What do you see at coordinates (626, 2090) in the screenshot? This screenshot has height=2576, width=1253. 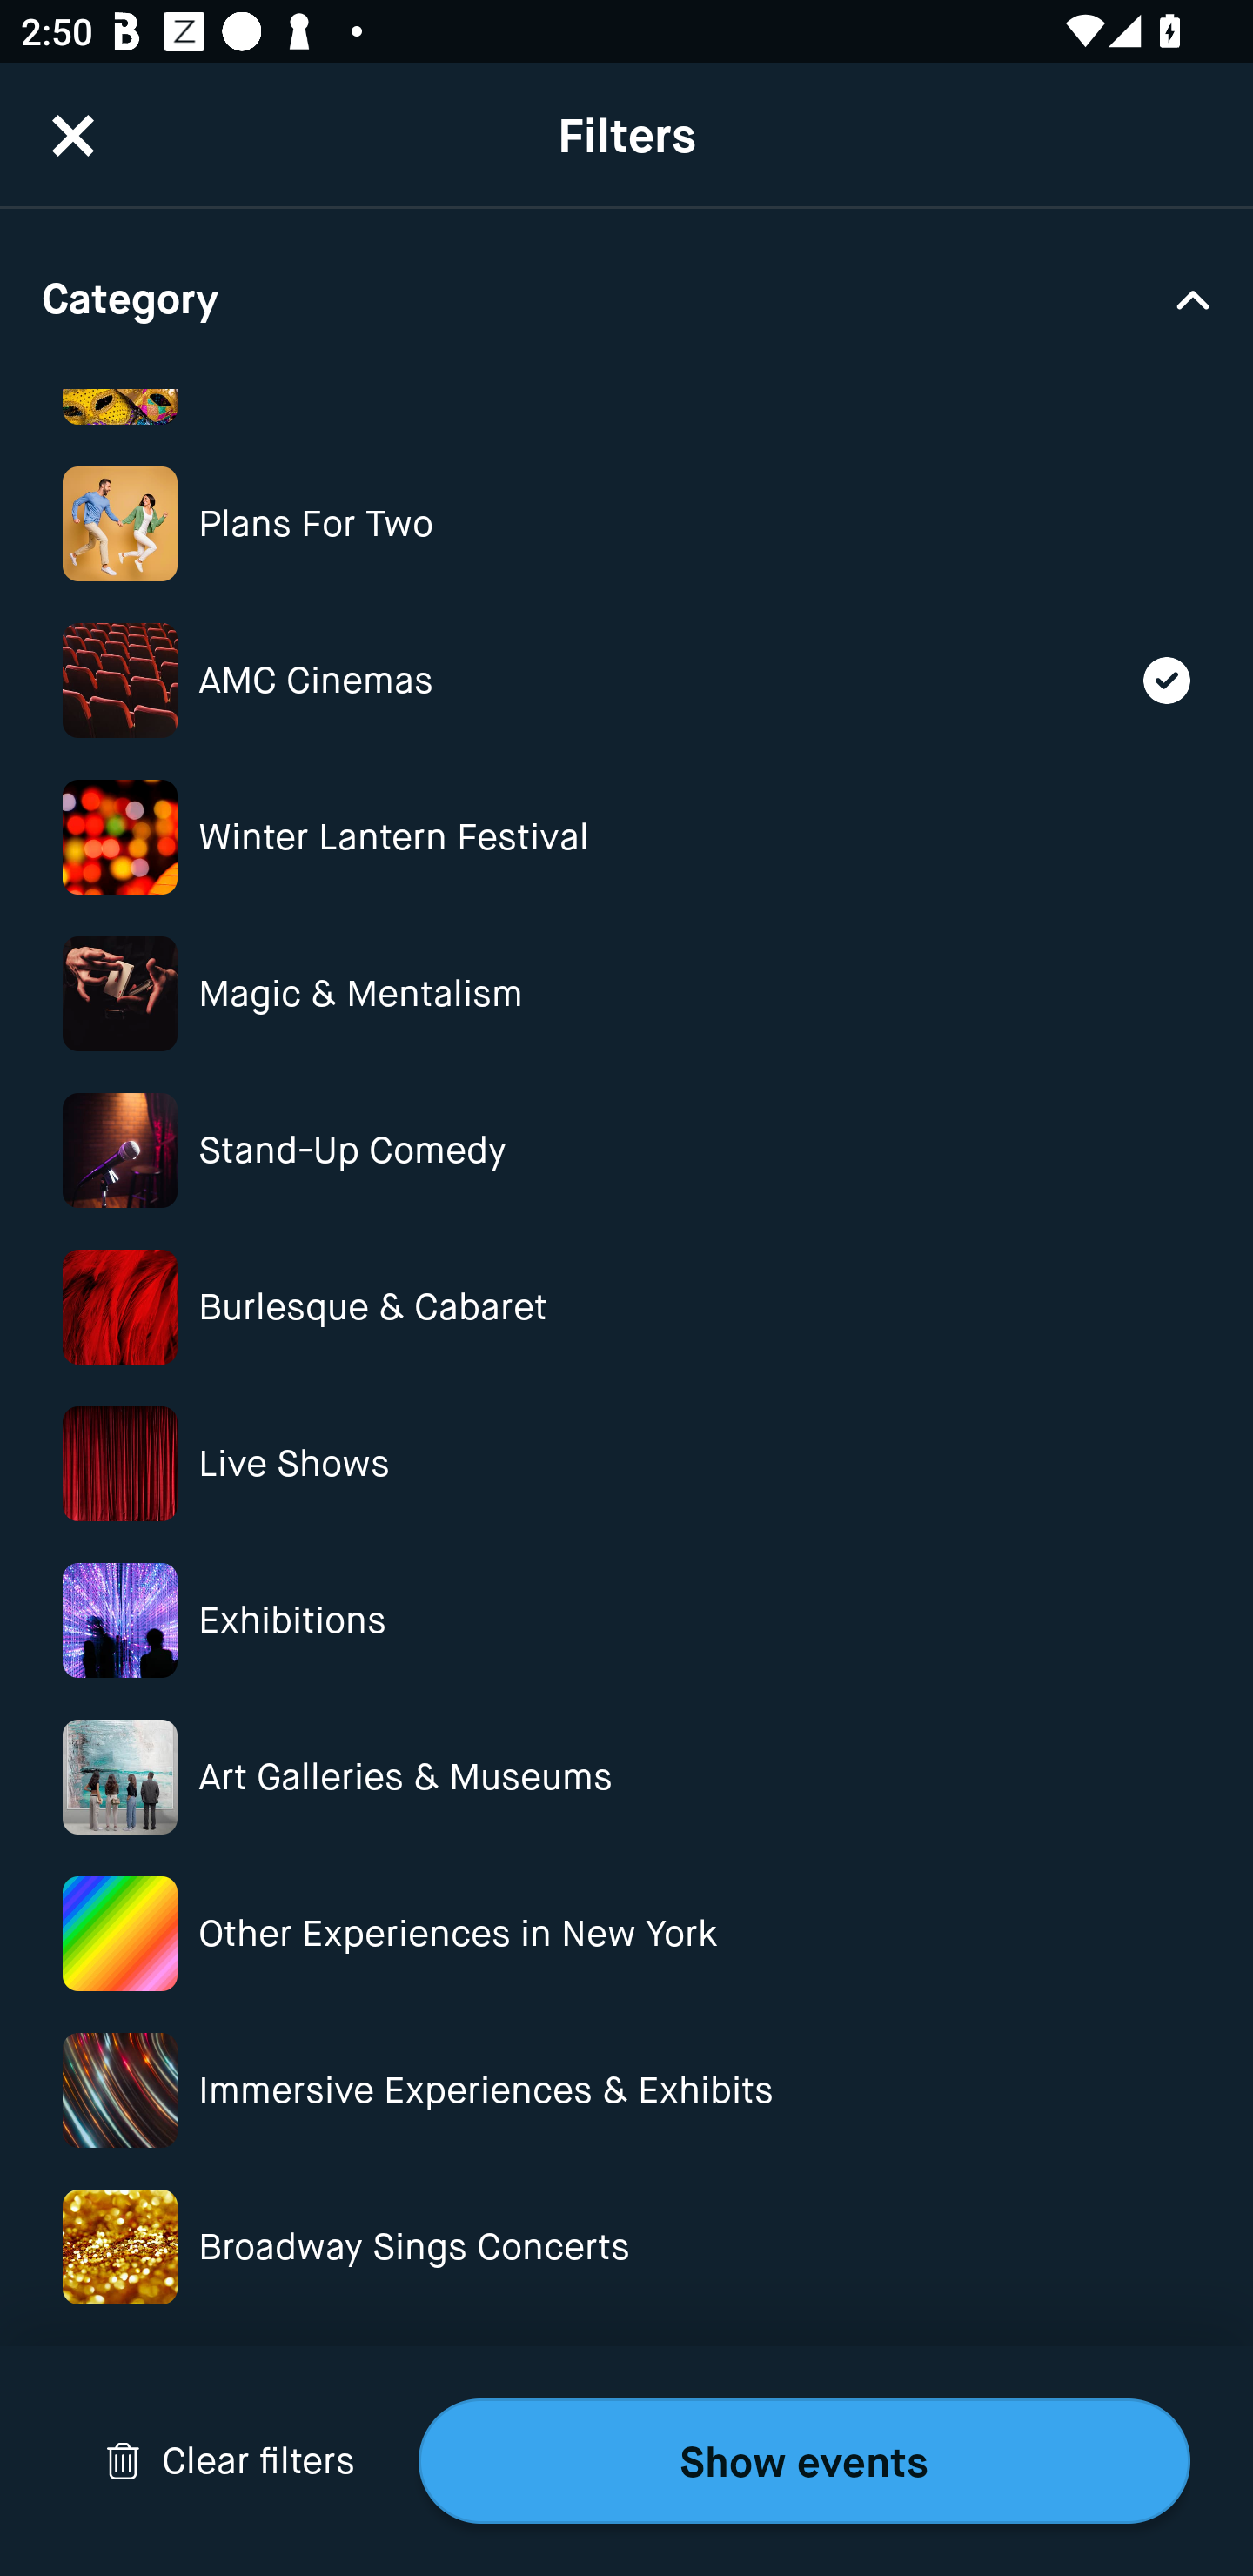 I see `Category Image Immersive Experiences & Exhibits` at bounding box center [626, 2090].